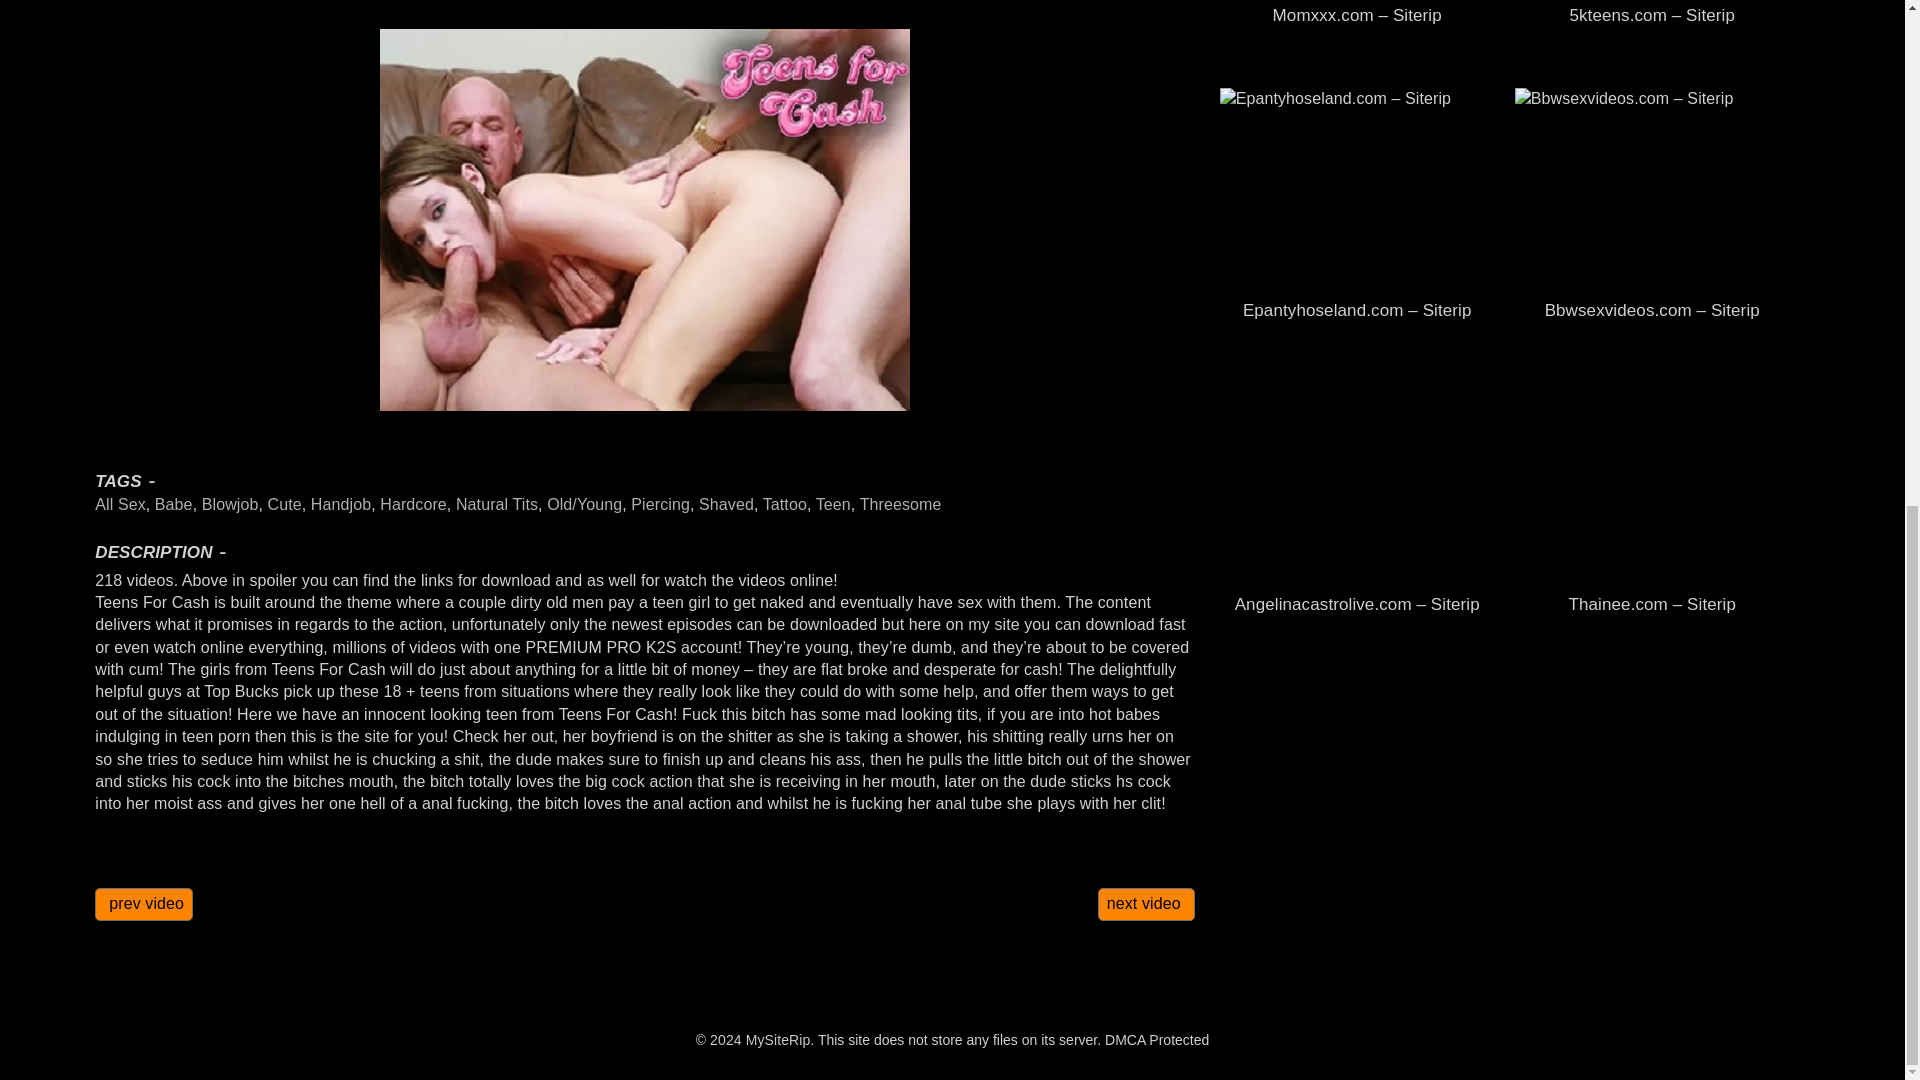 Image resolution: width=1920 pixels, height=1080 pixels. What do you see at coordinates (144, 904) in the screenshot?
I see `prev video` at bounding box center [144, 904].